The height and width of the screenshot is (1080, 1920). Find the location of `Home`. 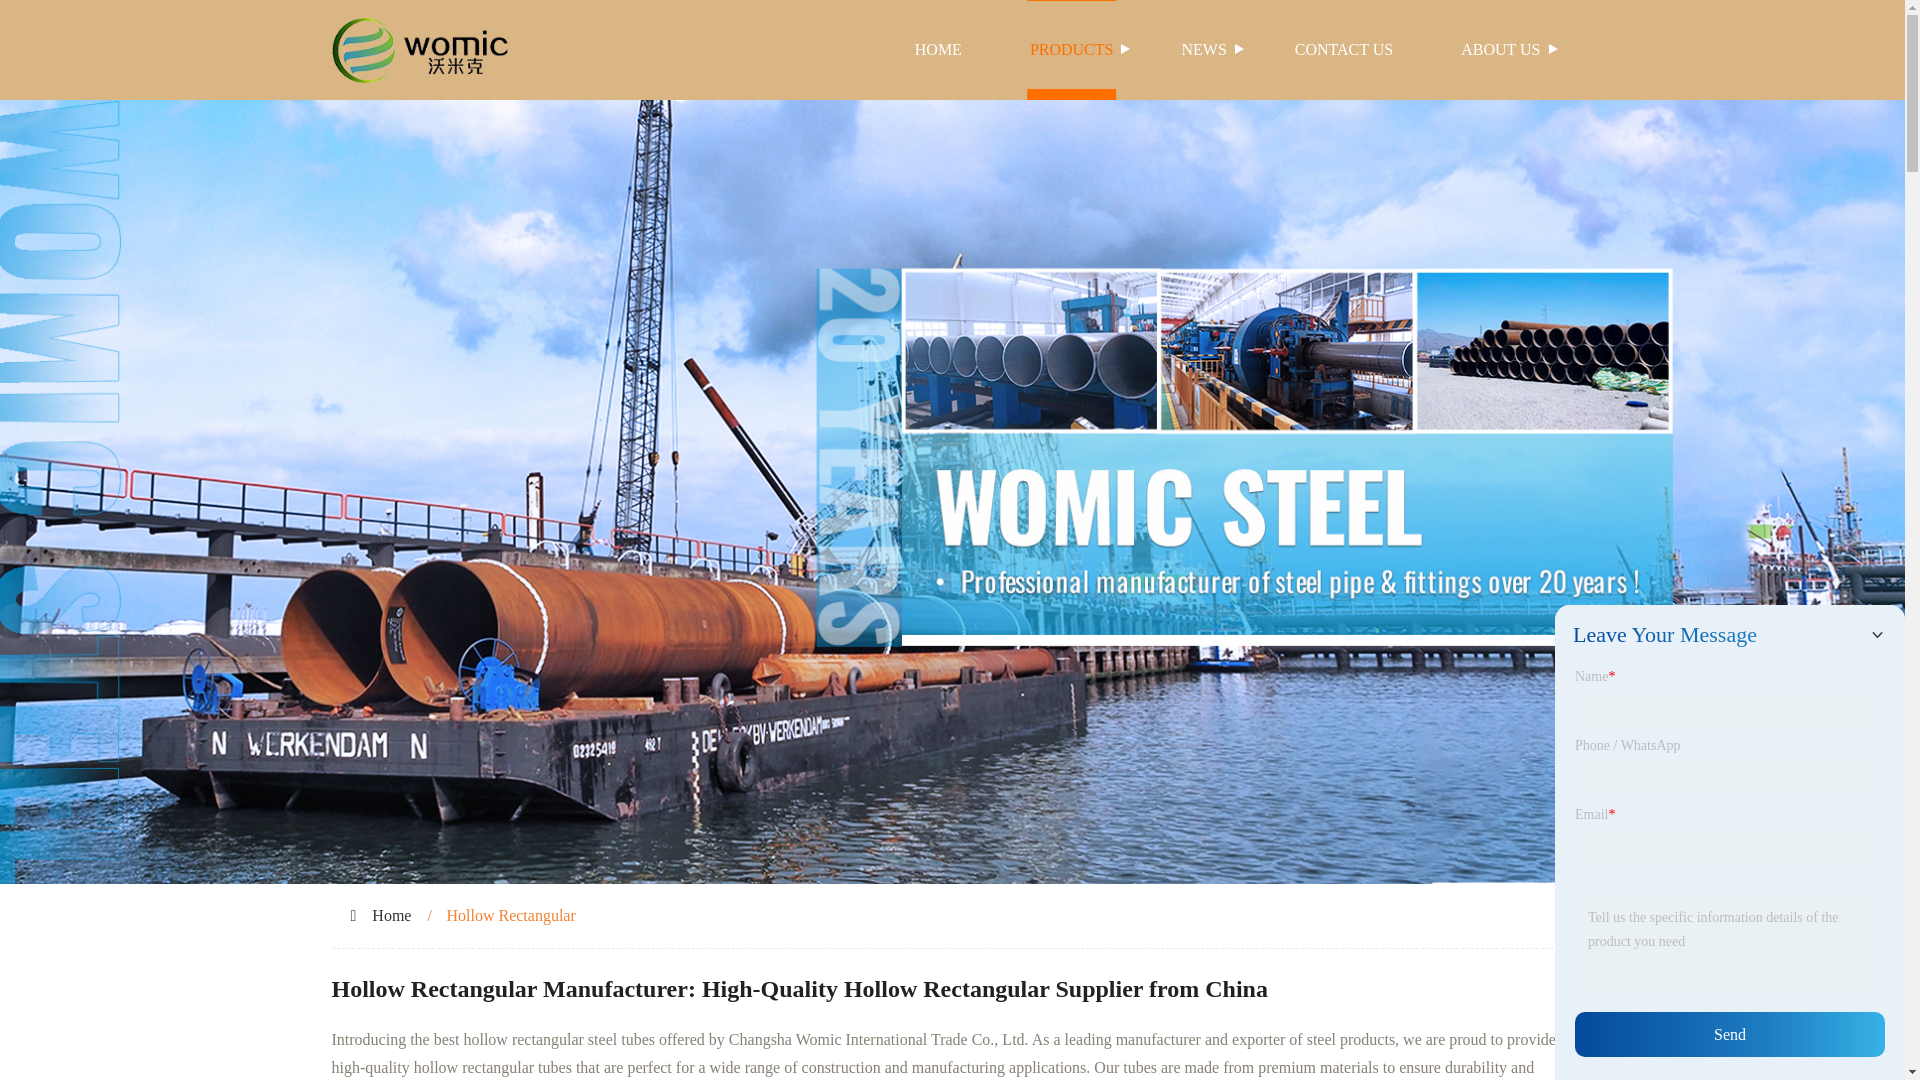

Home is located at coordinates (391, 916).